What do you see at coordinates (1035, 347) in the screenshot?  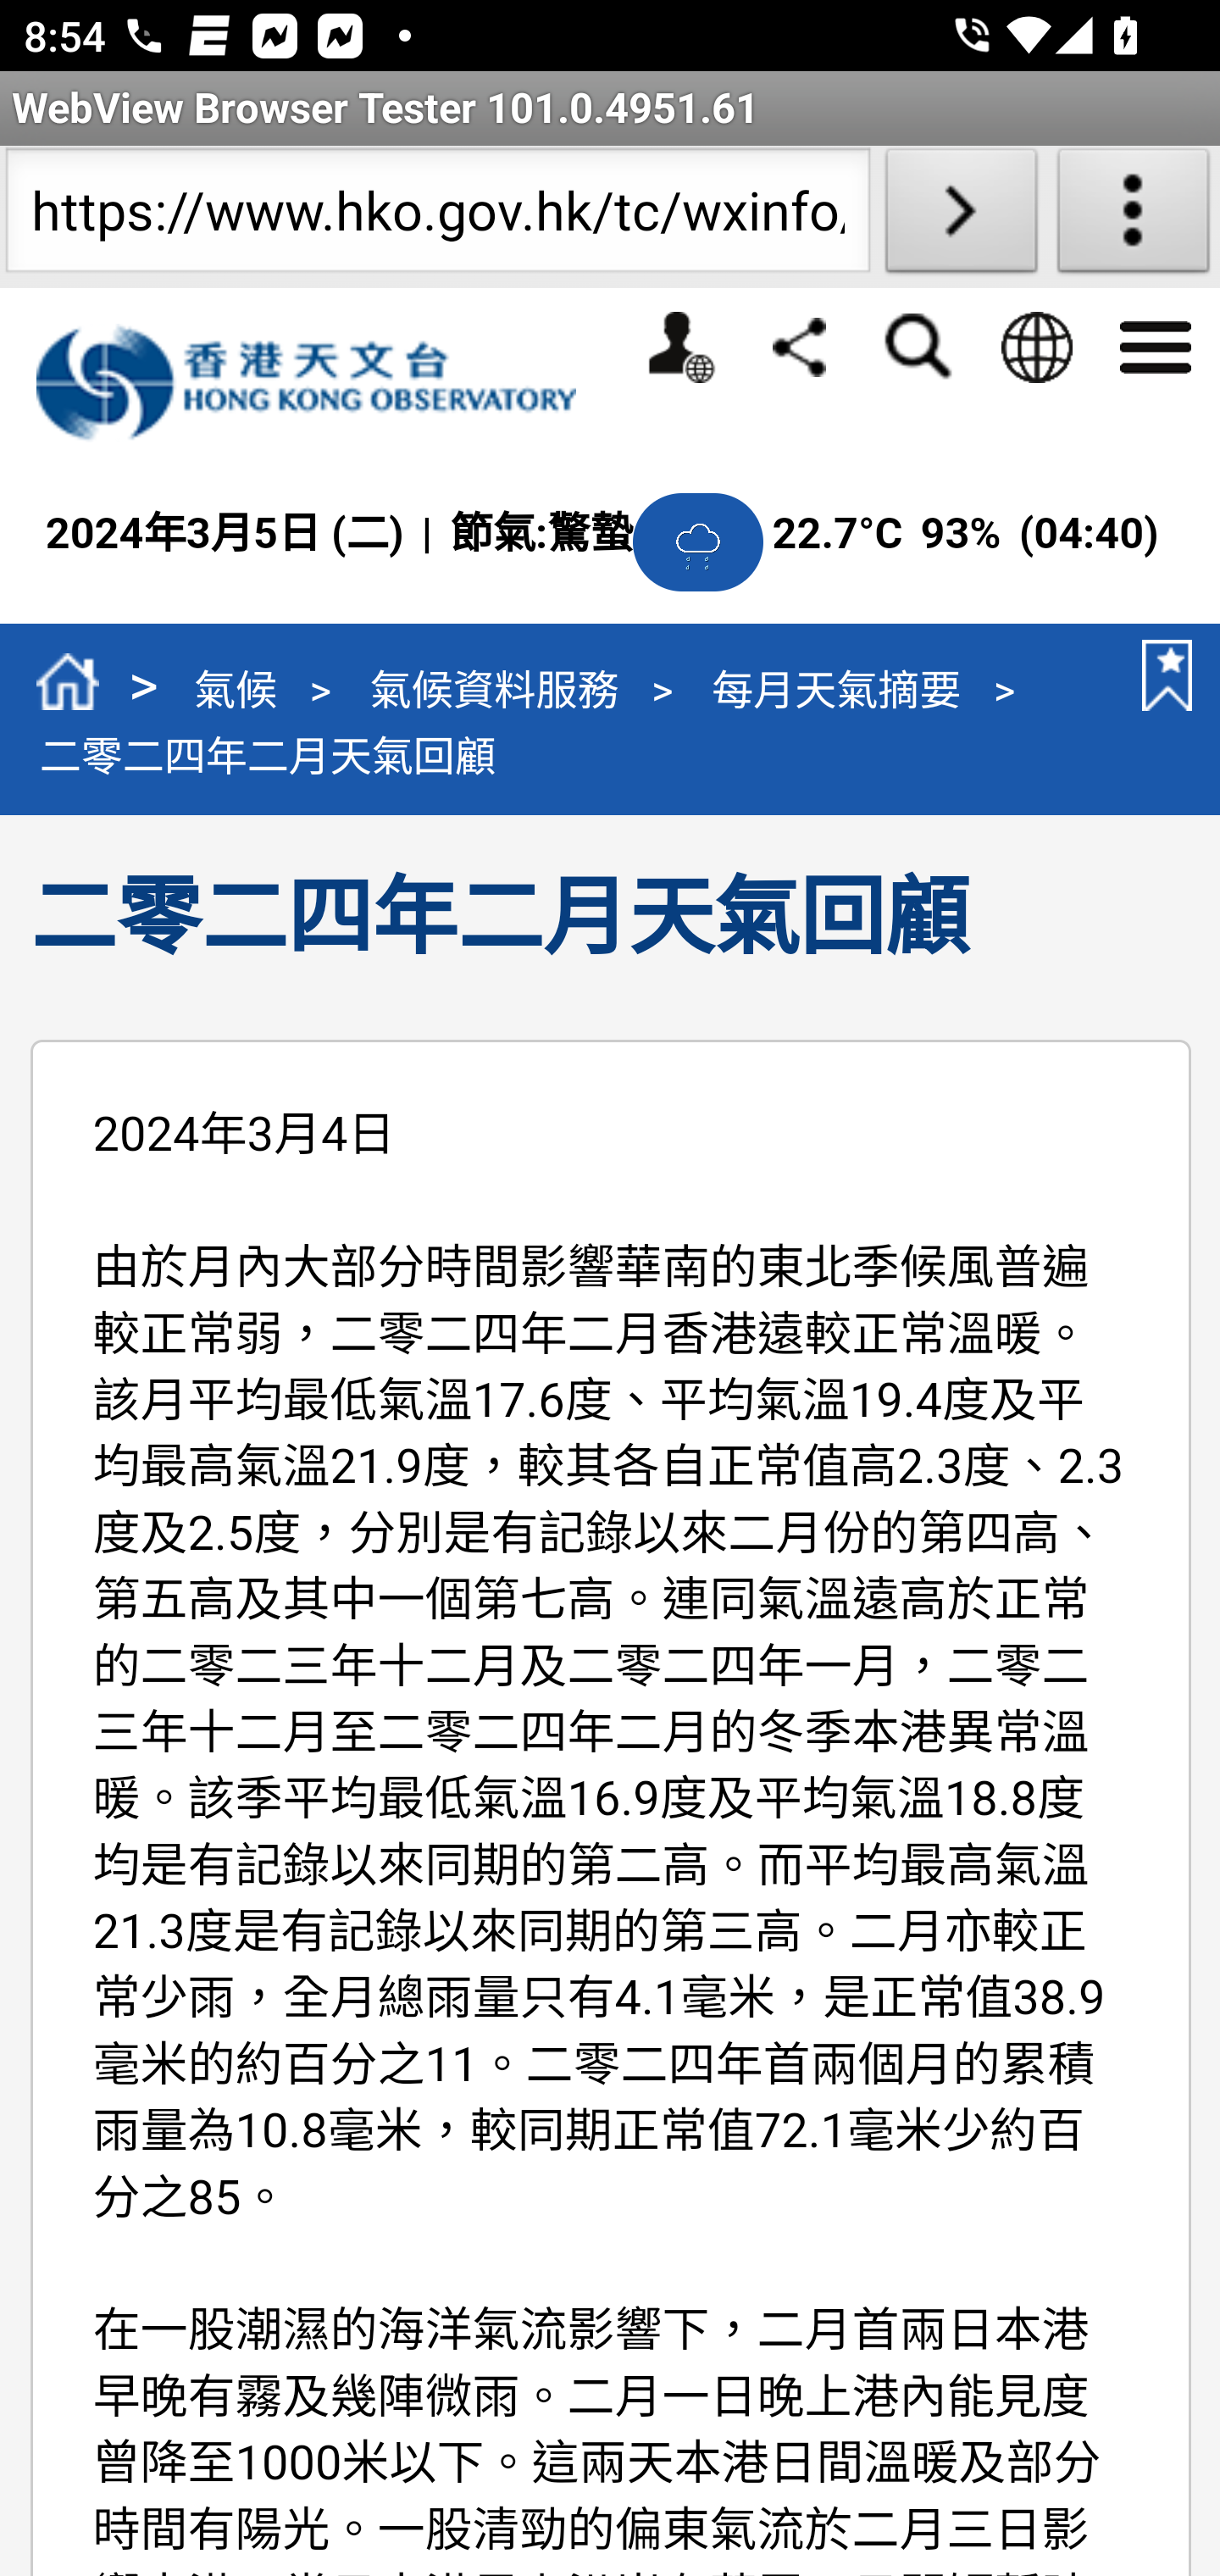 I see `語言 語言` at bounding box center [1035, 347].